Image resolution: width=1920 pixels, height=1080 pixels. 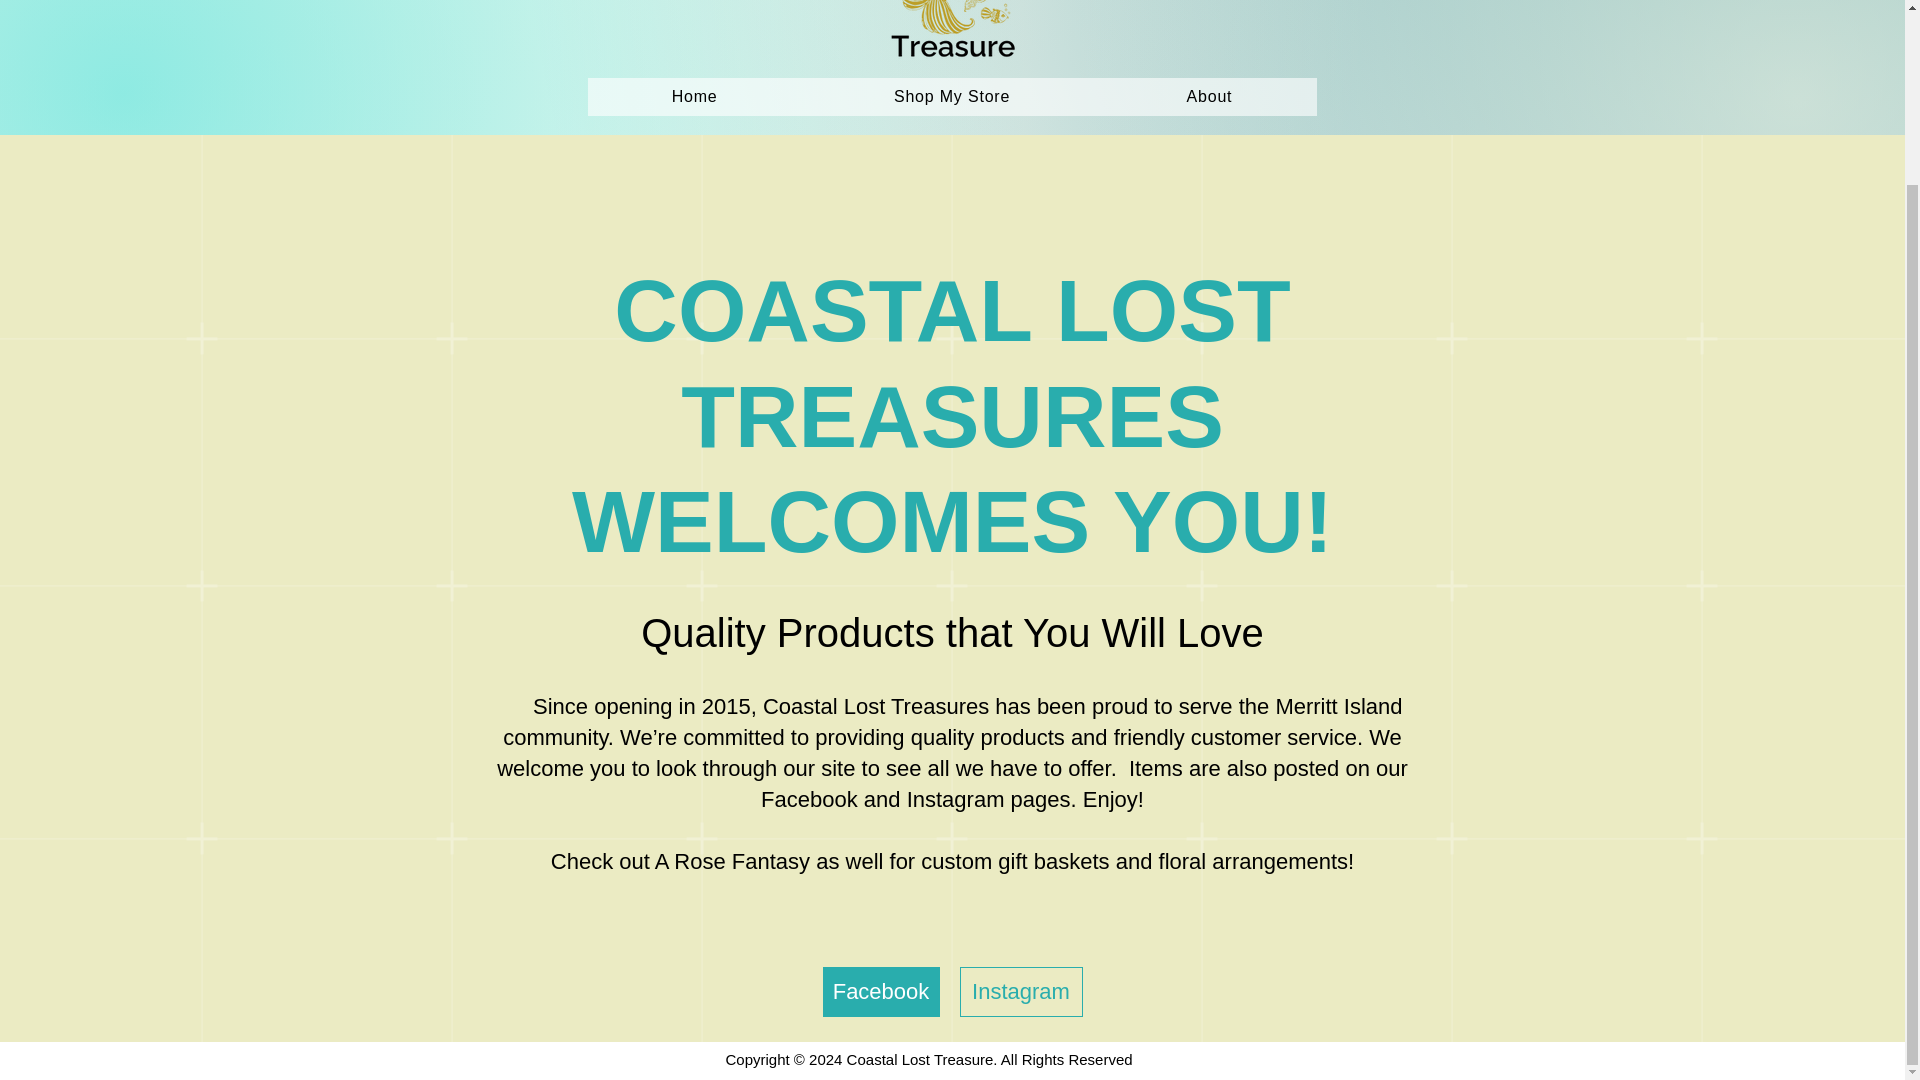 What do you see at coordinates (694, 96) in the screenshot?
I see `Home` at bounding box center [694, 96].